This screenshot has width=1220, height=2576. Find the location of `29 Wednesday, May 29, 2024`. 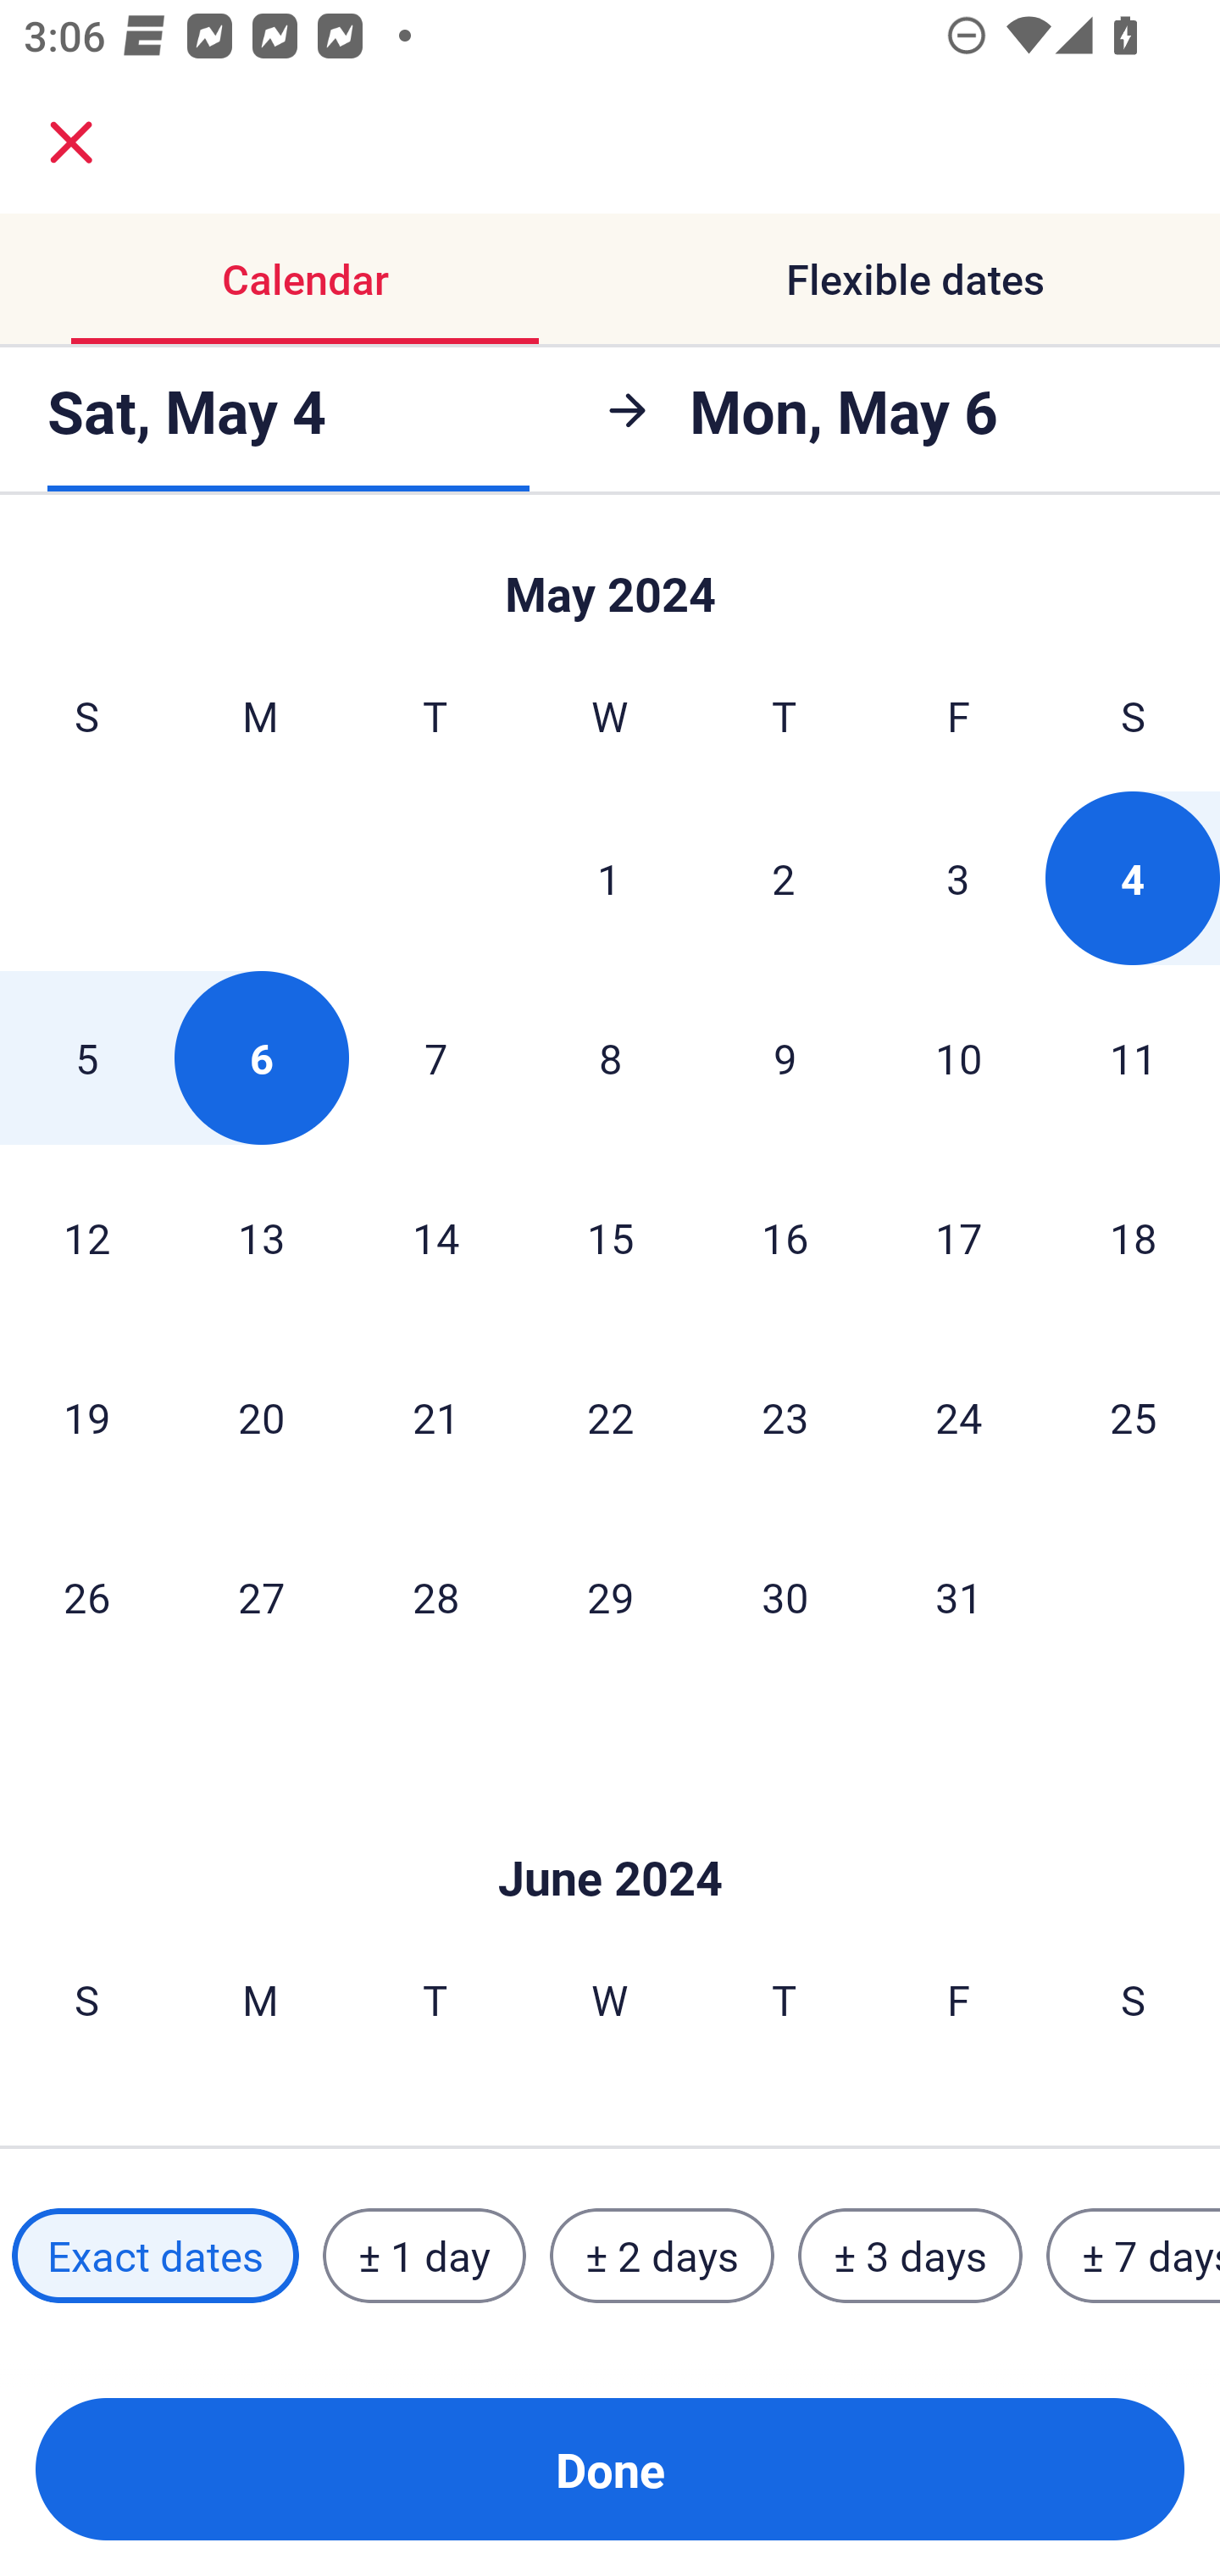

29 Wednesday, May 29, 2024 is located at coordinates (610, 1596).